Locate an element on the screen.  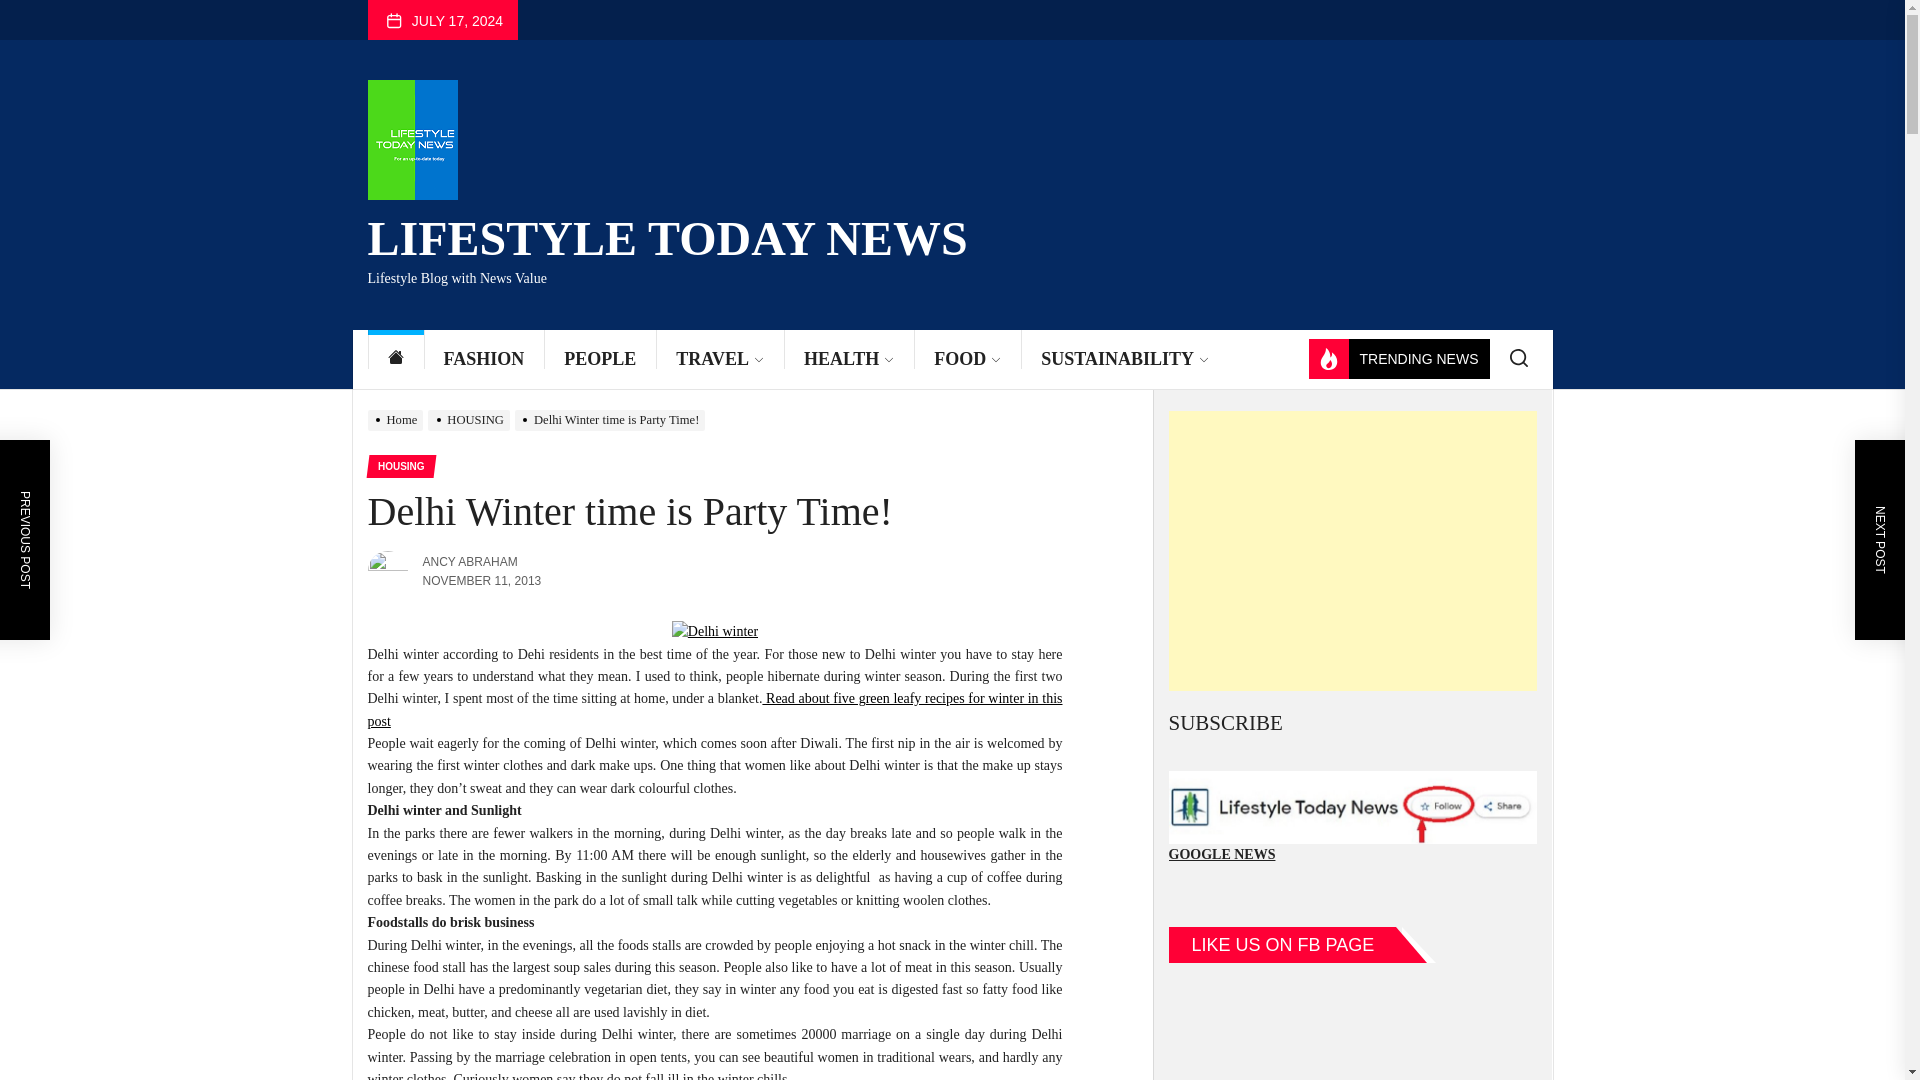
LIFESTYLE TODAY NEWS is located at coordinates (668, 233).